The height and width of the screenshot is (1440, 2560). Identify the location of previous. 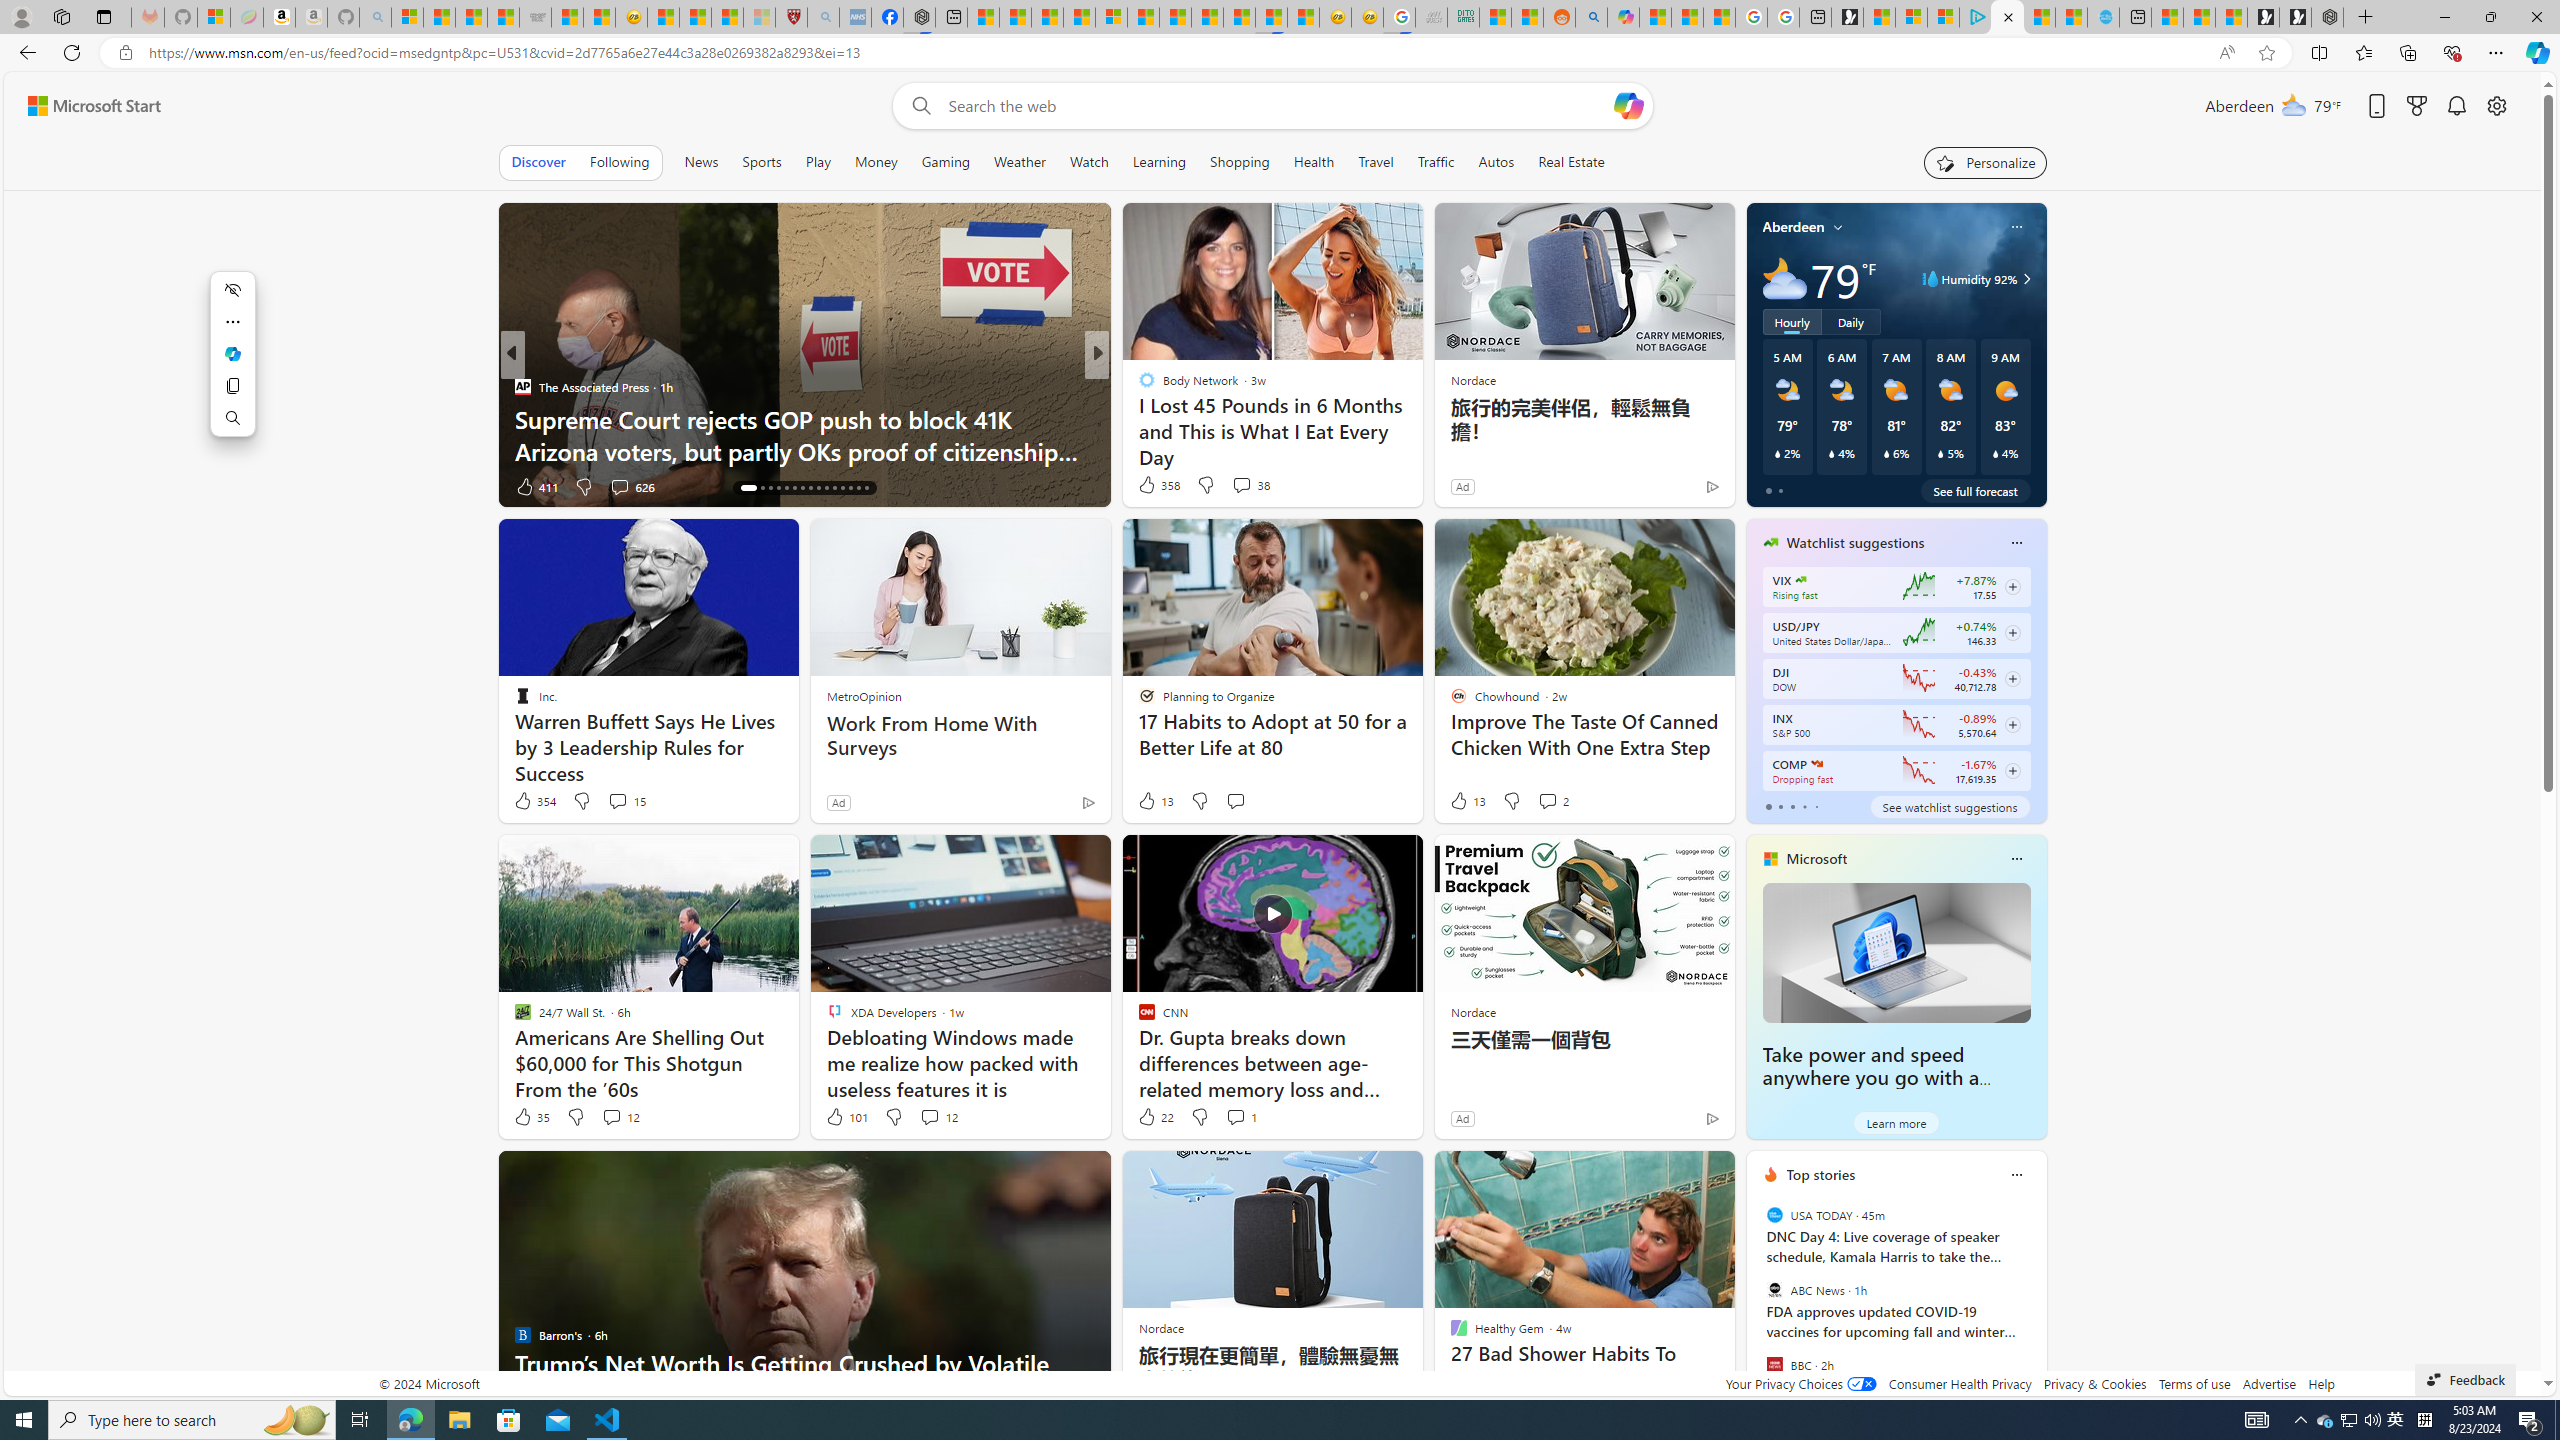
(1756, 1303).